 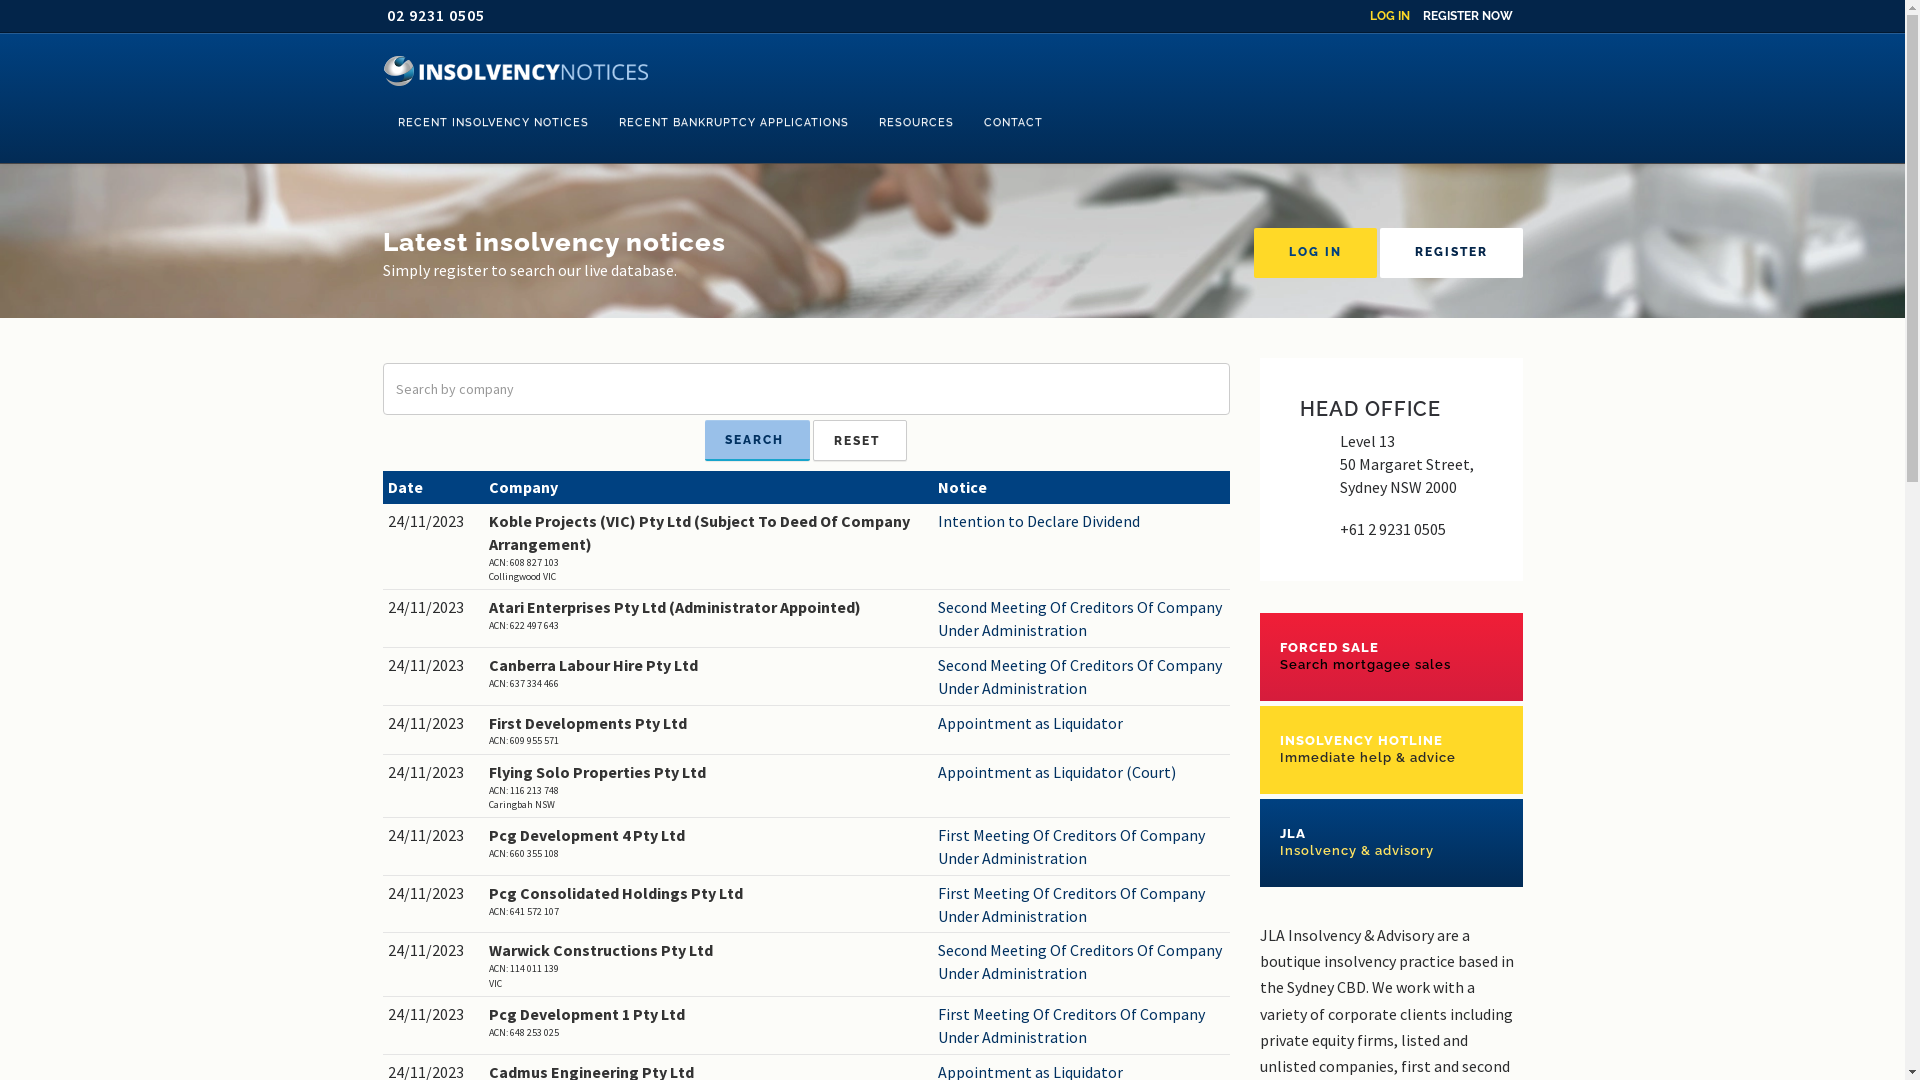 I want to click on 24/11/2023, so click(x=434, y=1014).